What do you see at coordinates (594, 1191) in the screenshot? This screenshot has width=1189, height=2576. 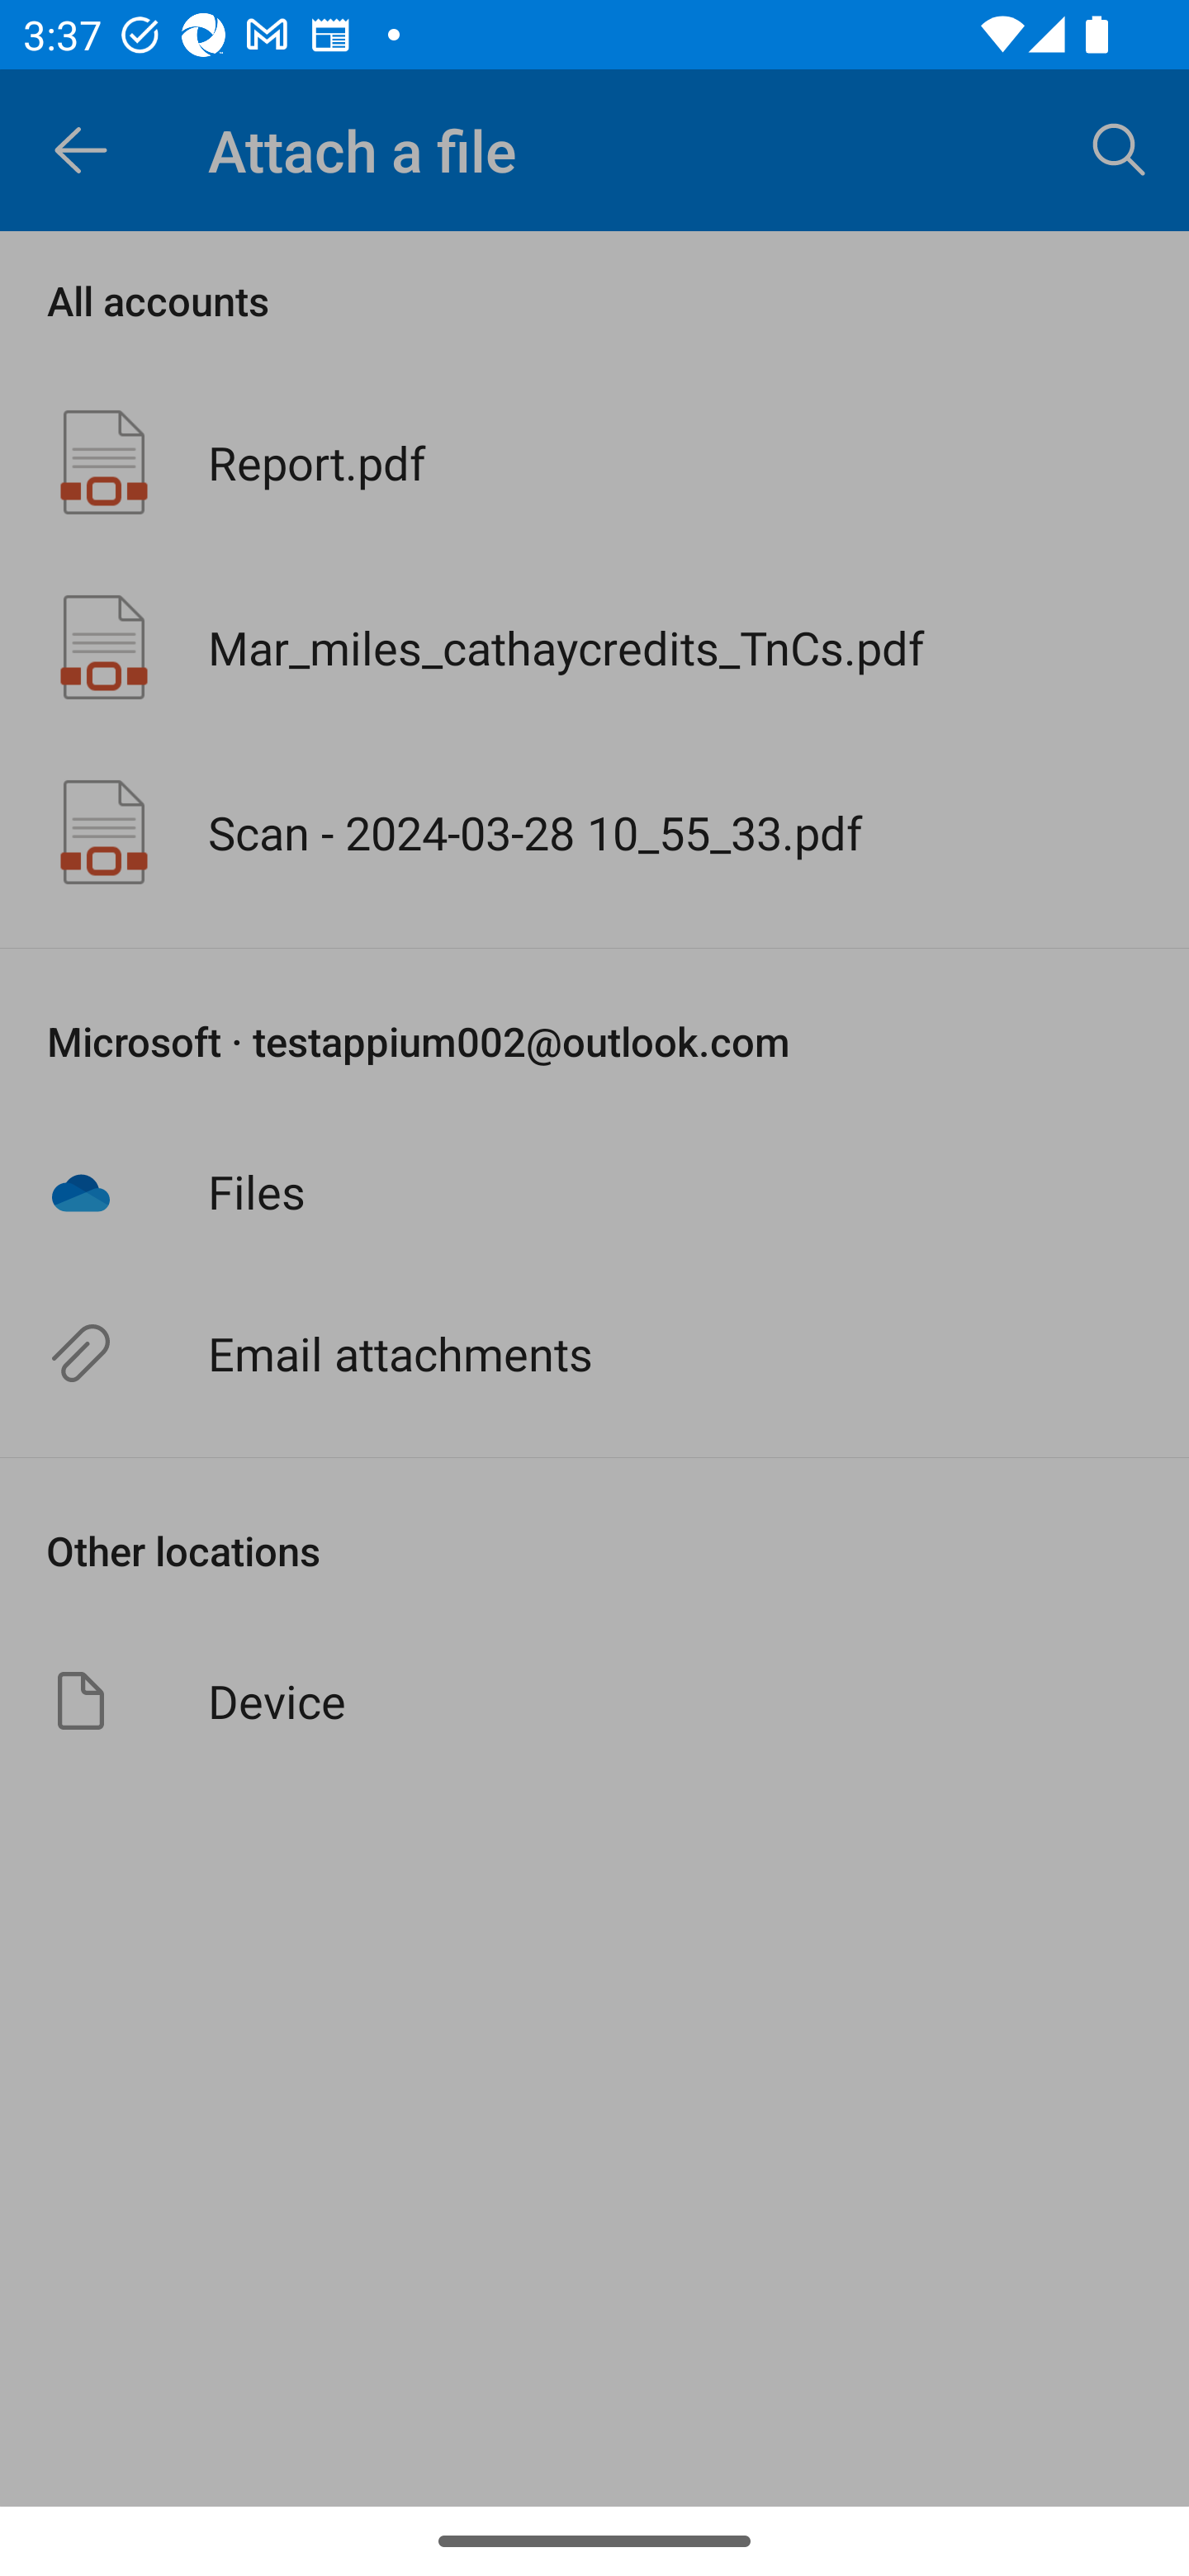 I see `Files` at bounding box center [594, 1191].